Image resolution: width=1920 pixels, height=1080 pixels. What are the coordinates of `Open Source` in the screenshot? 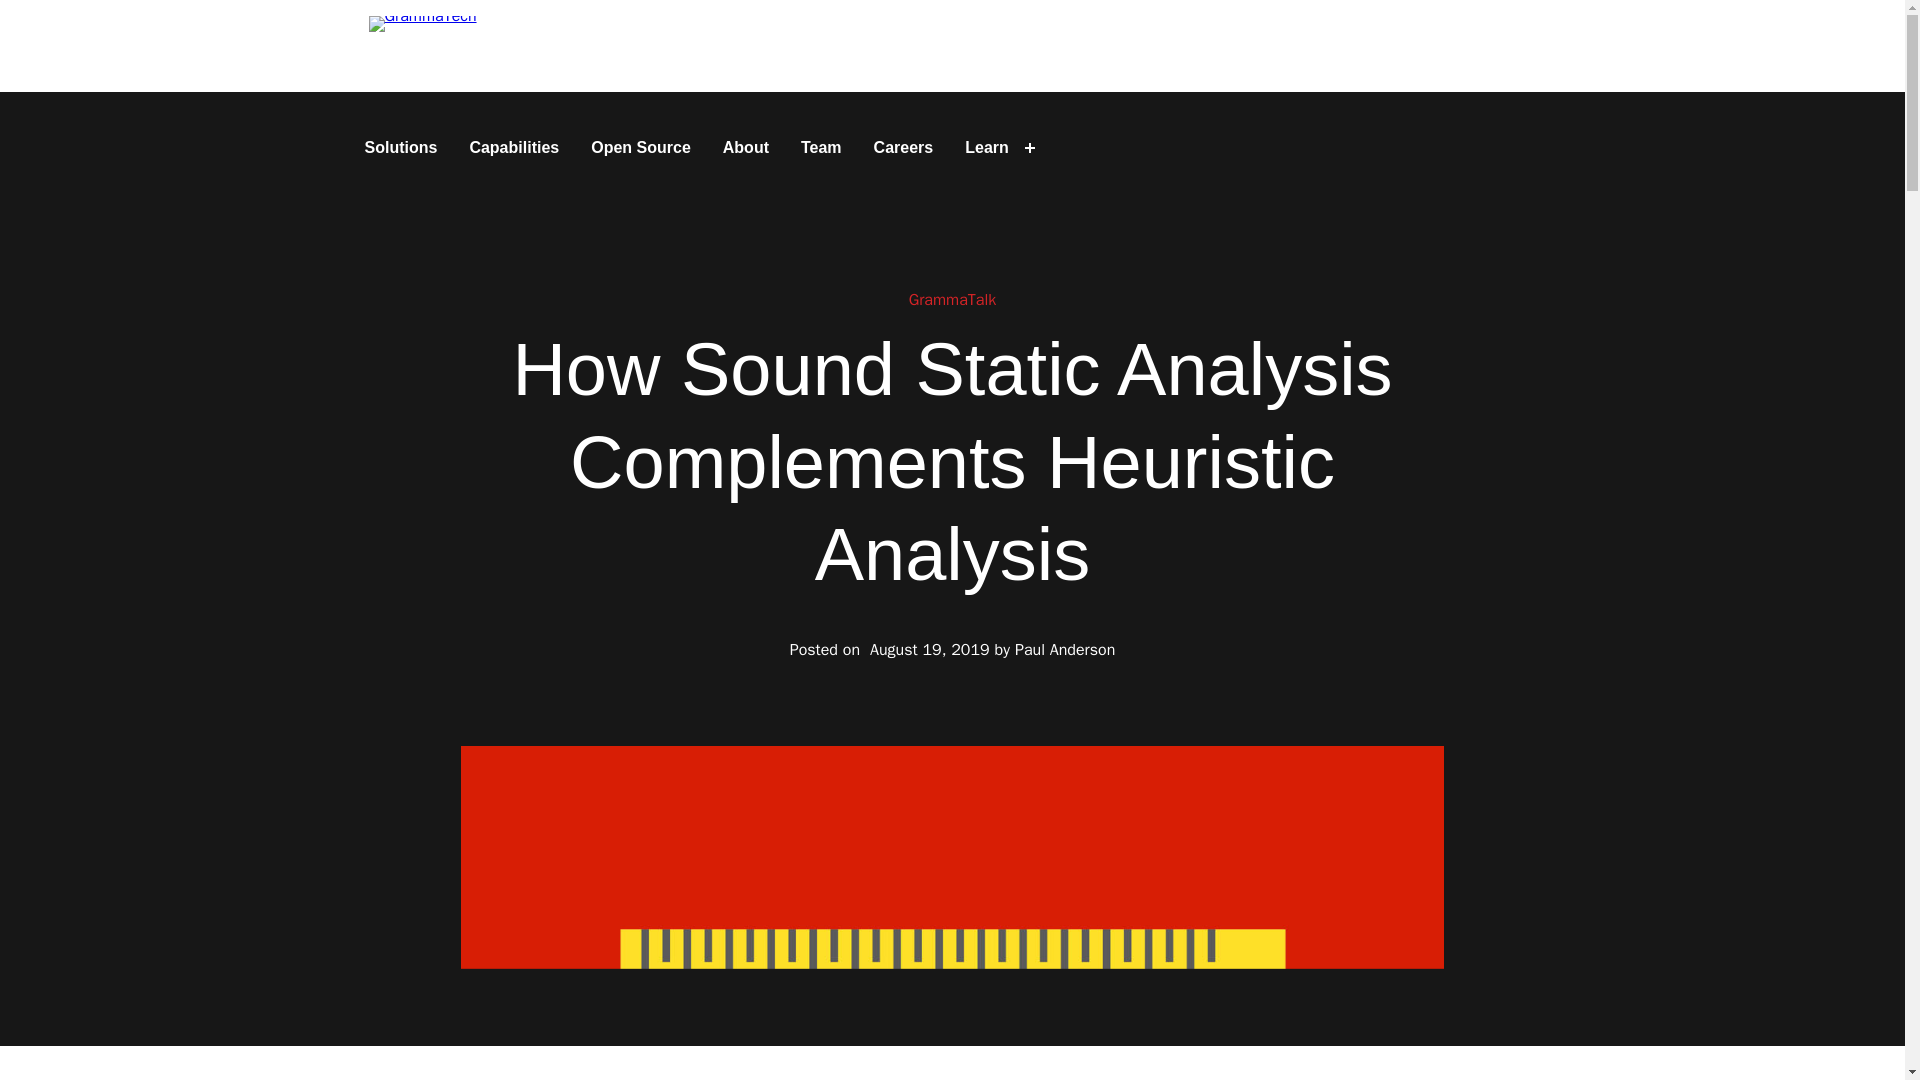 It's located at (640, 148).